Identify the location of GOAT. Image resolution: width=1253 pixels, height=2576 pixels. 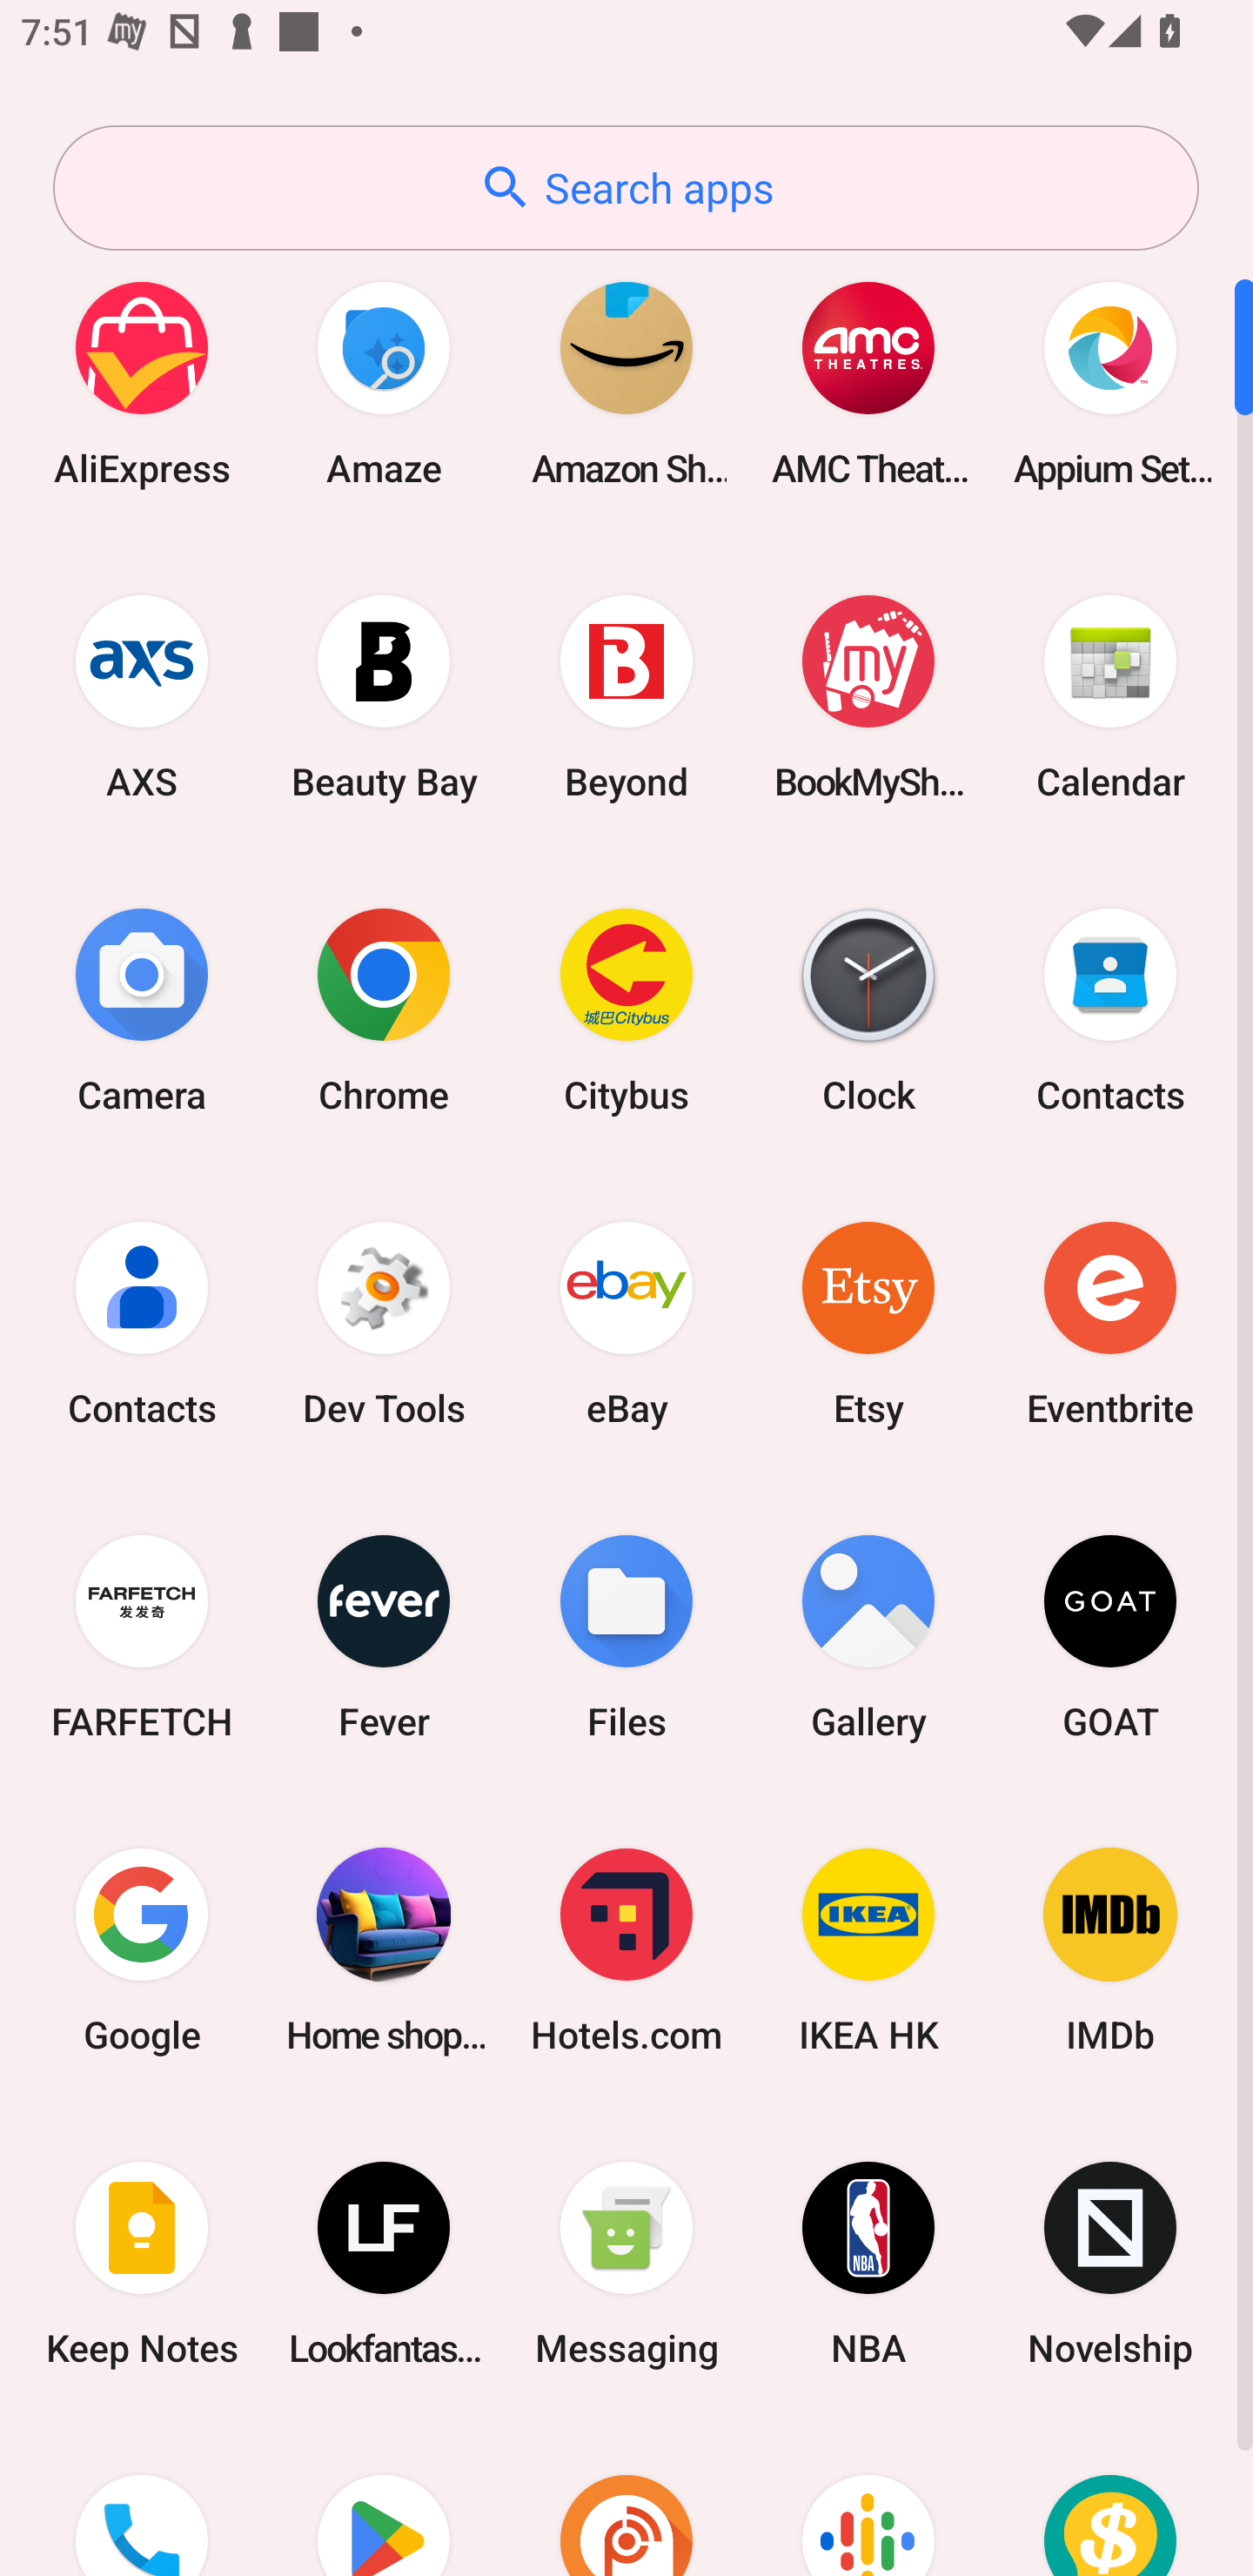
(1110, 1636).